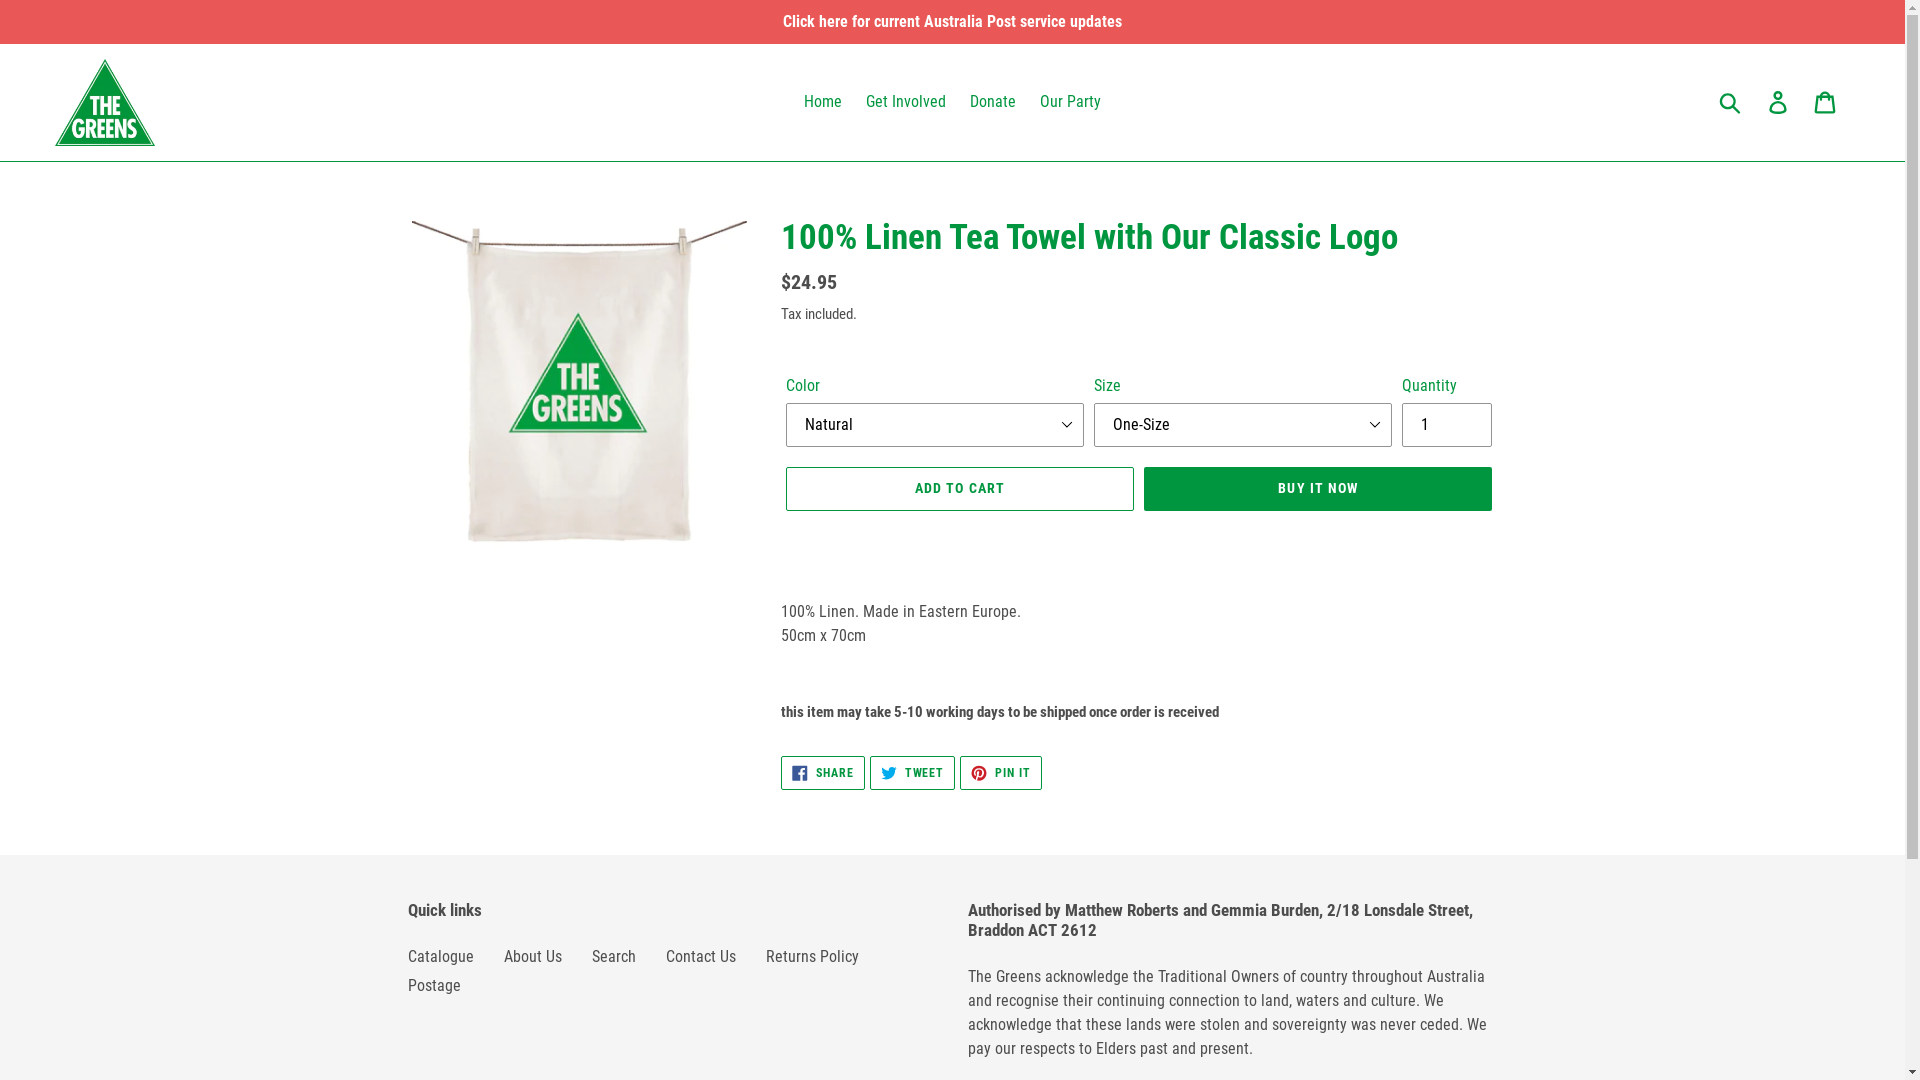  What do you see at coordinates (993, 102) in the screenshot?
I see `Donate` at bounding box center [993, 102].